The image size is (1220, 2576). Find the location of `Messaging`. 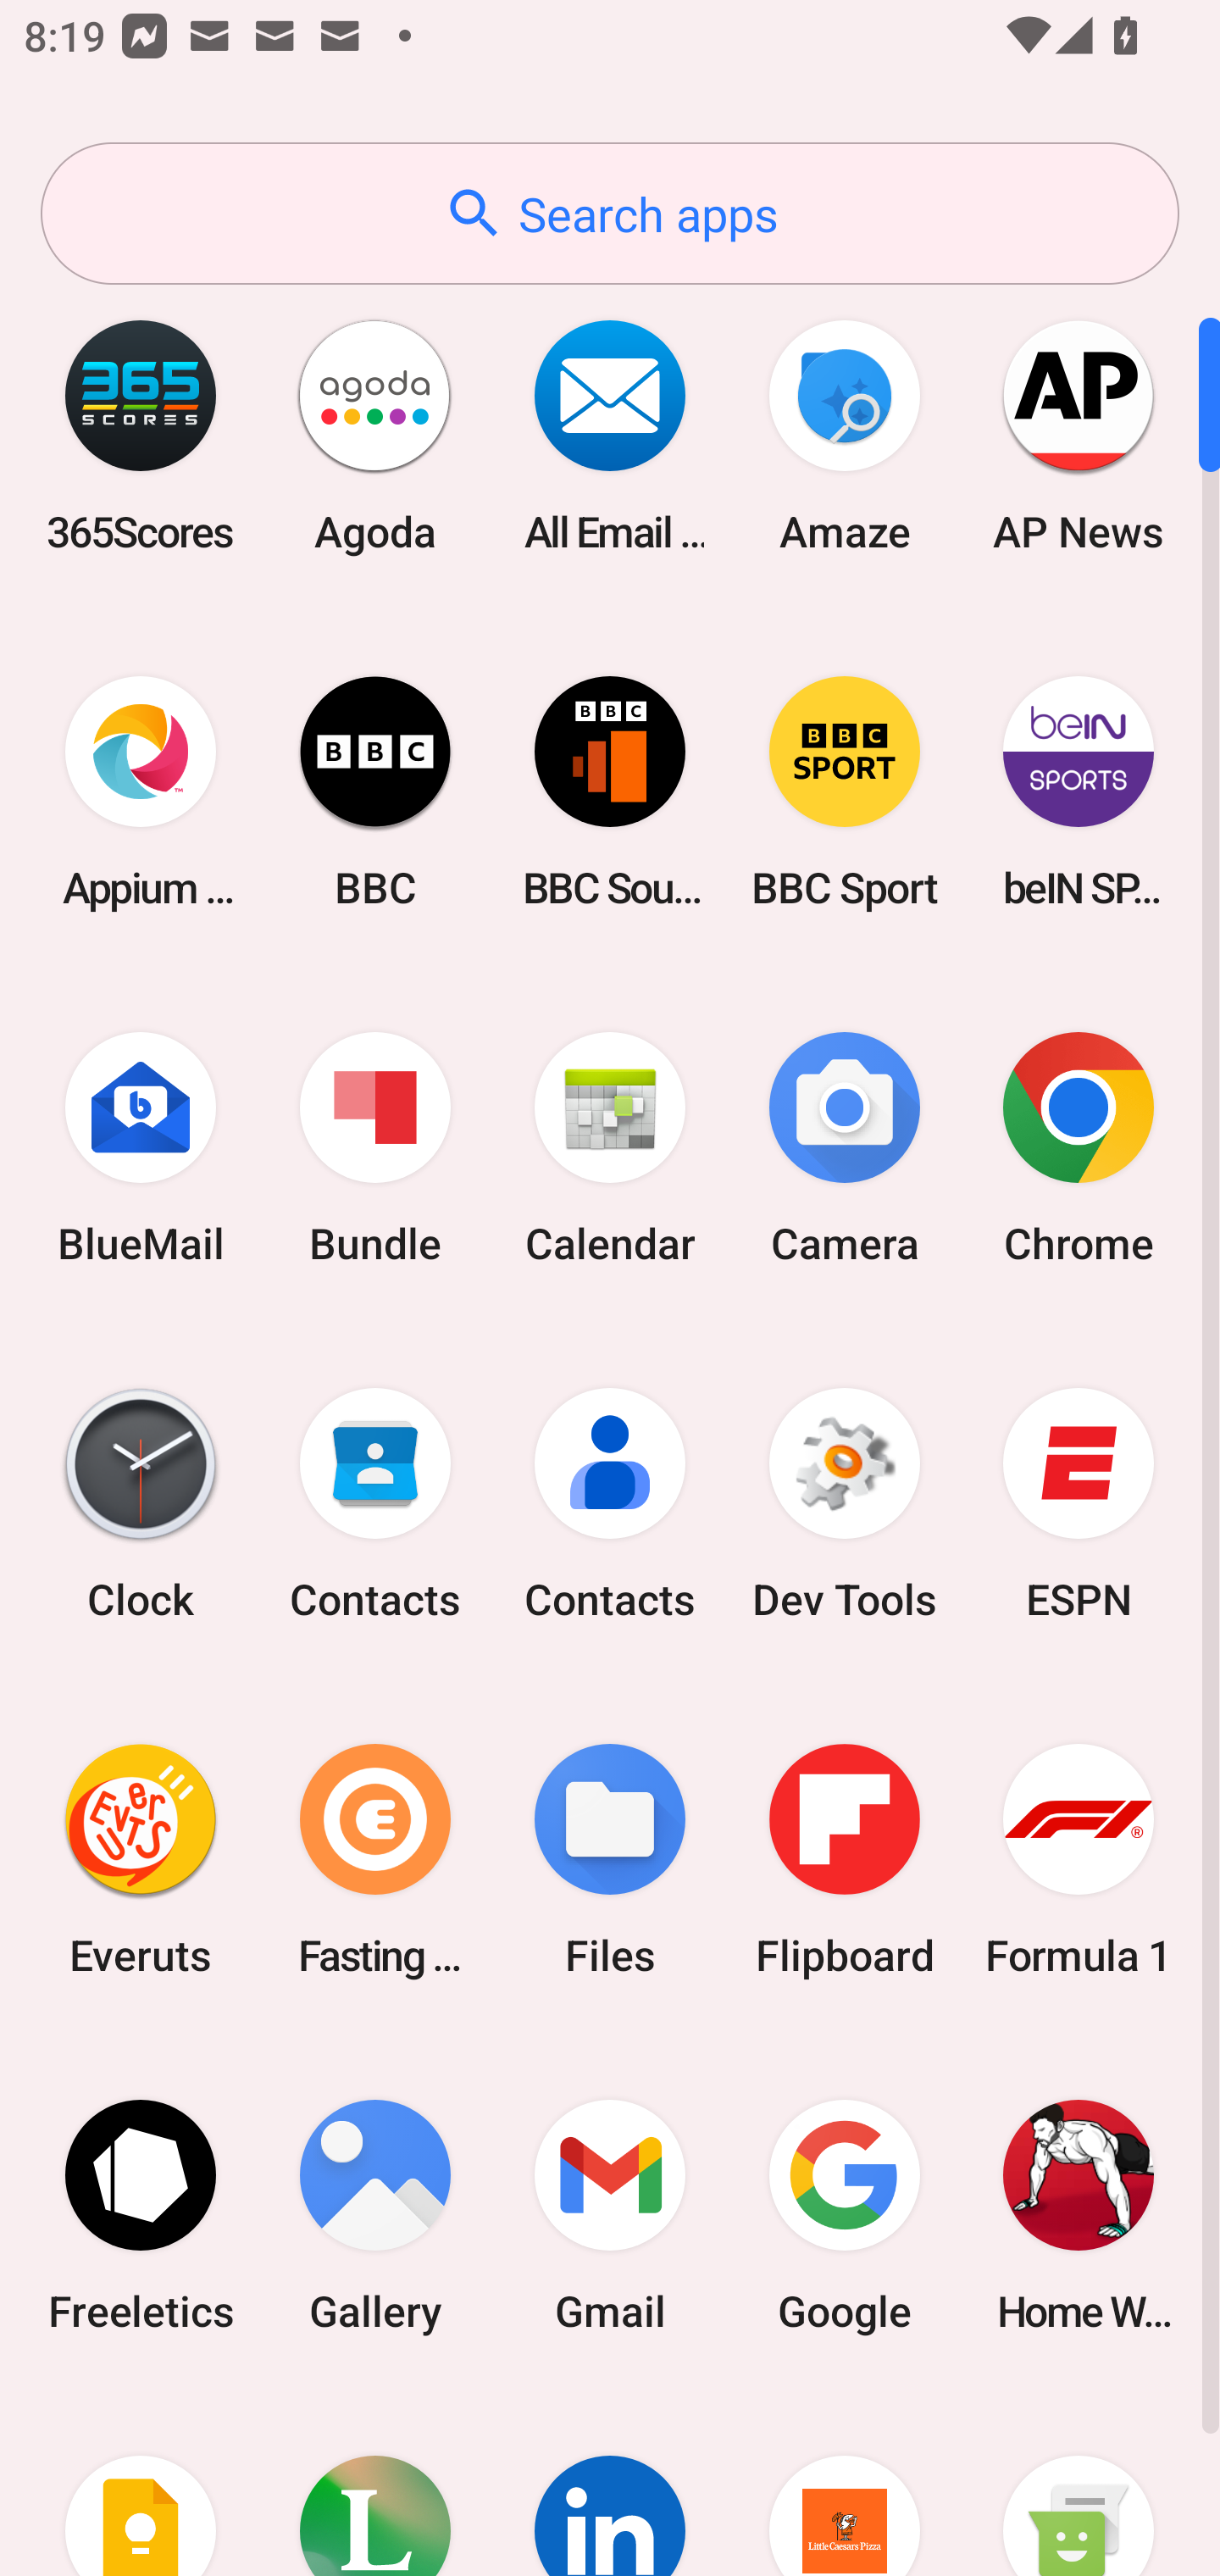

Messaging is located at coordinates (1079, 2484).